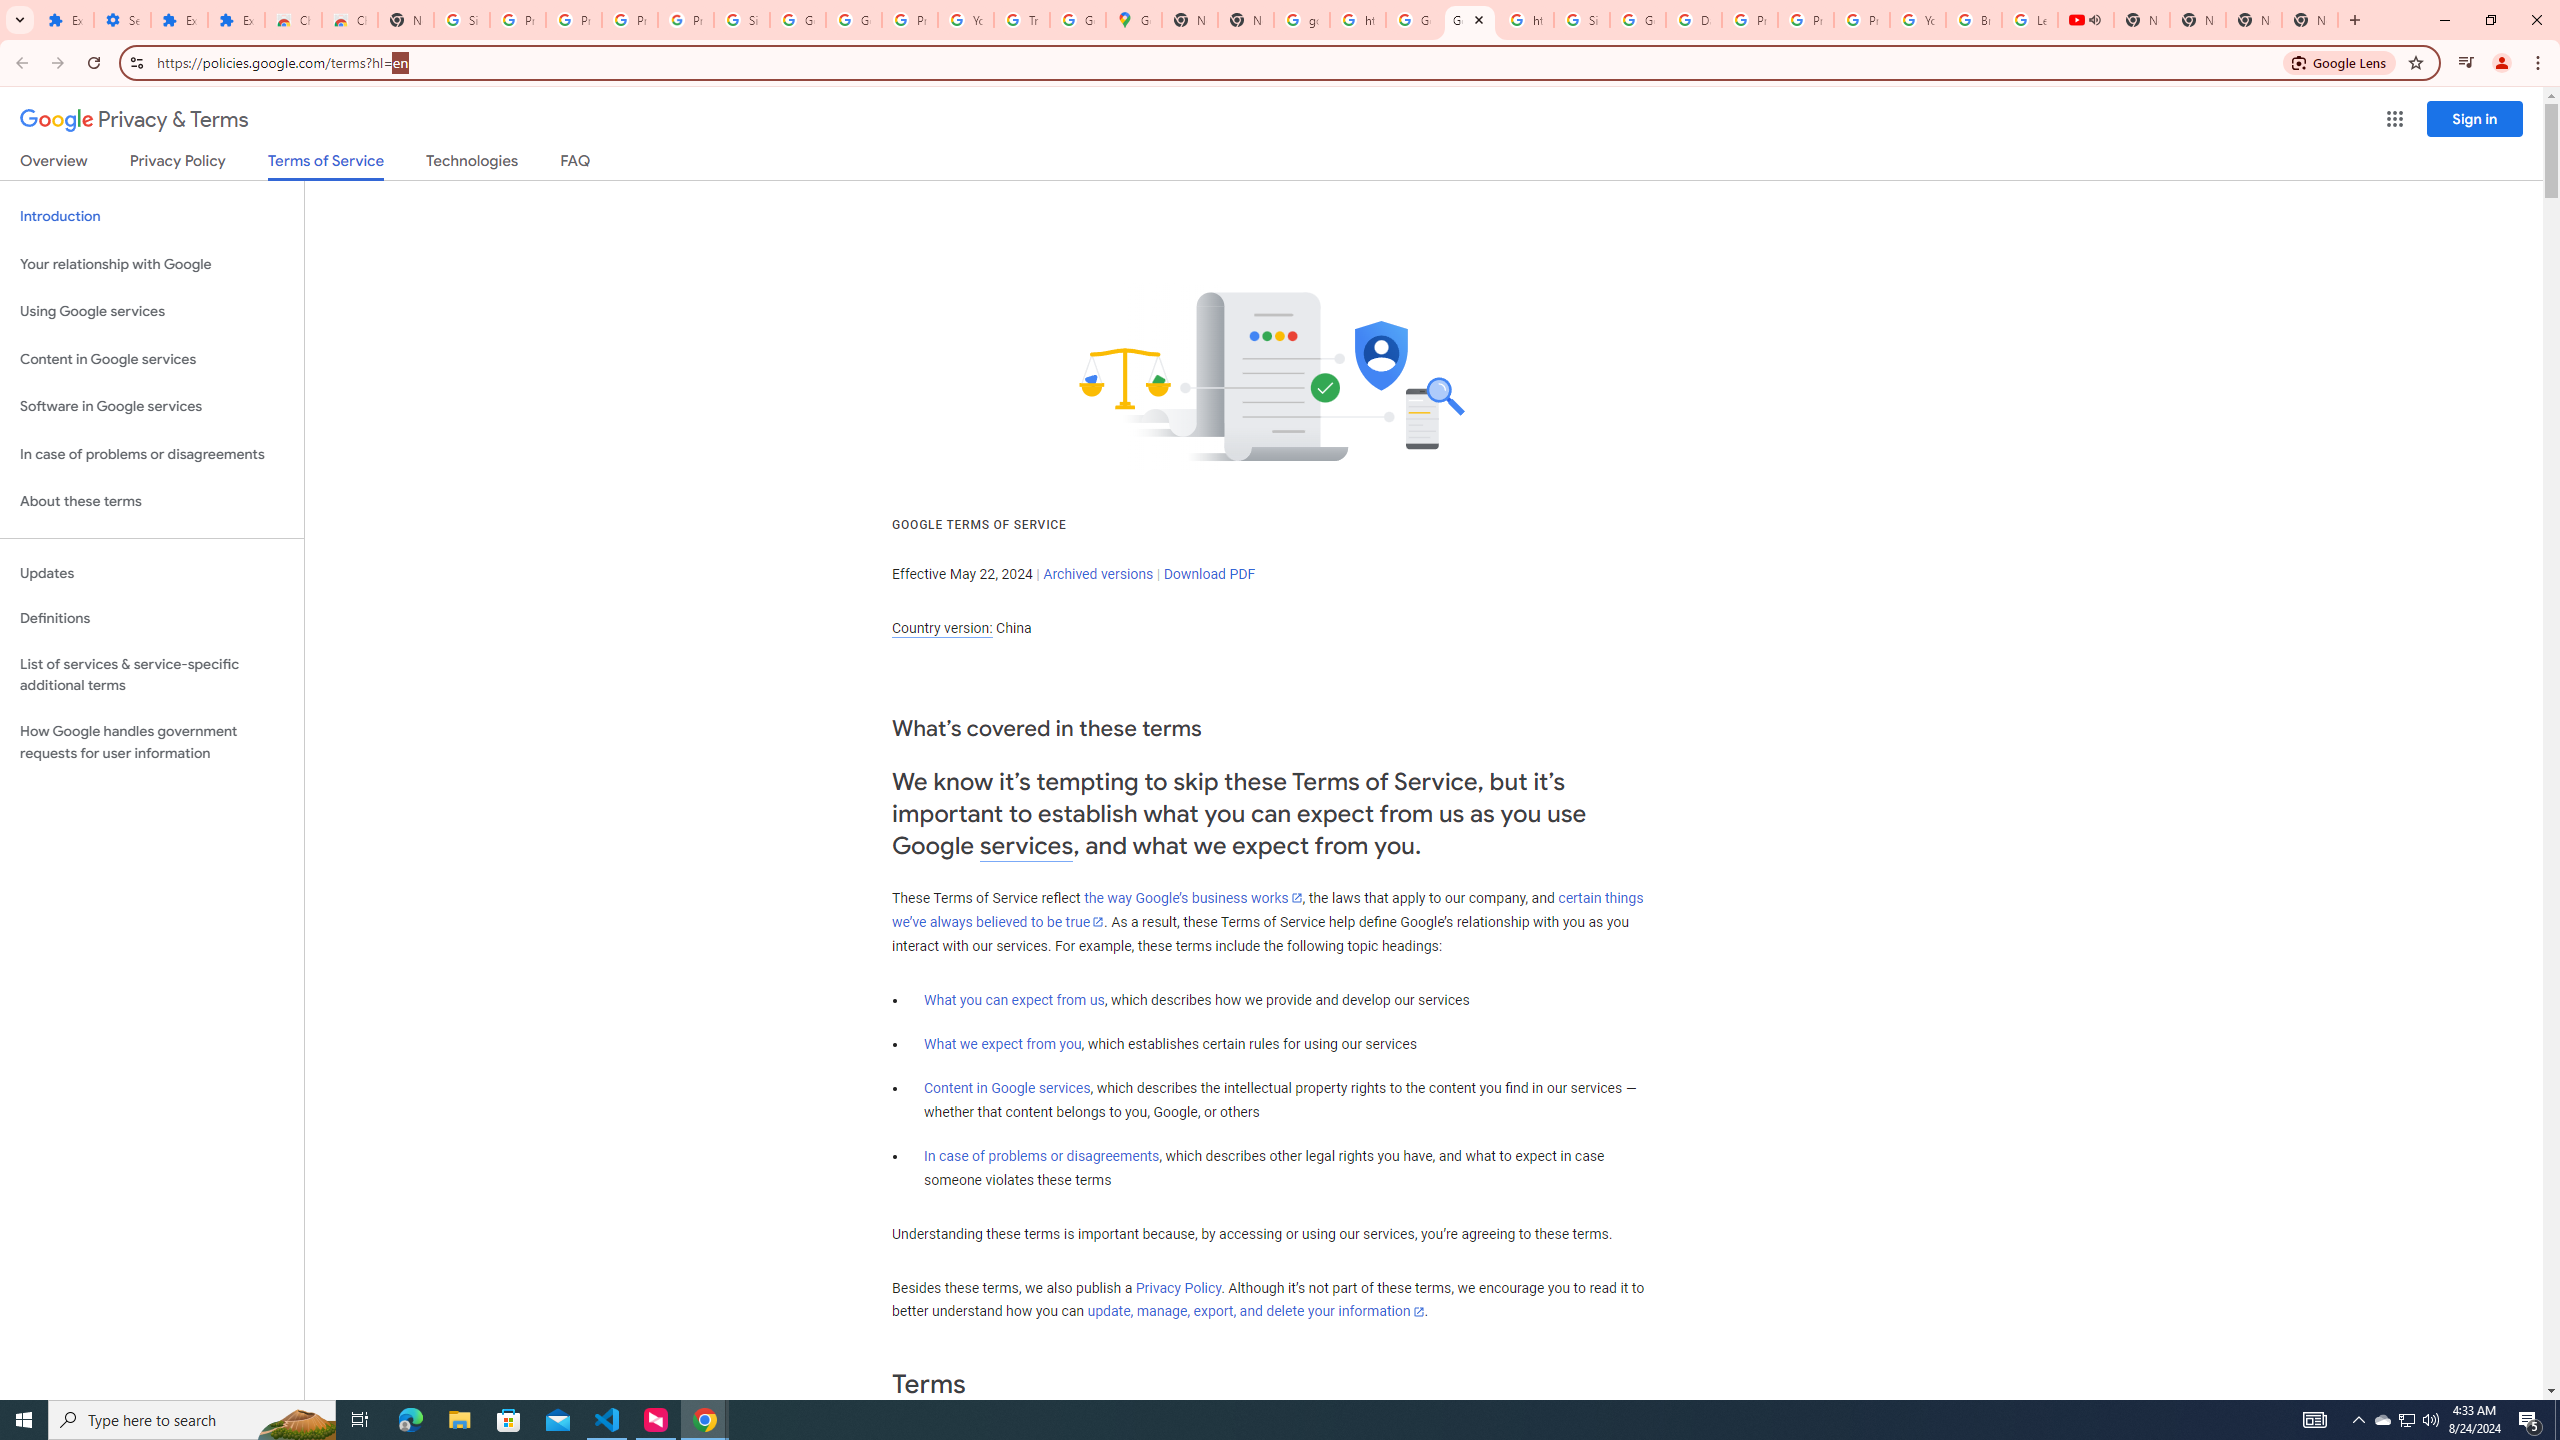 The height and width of the screenshot is (1440, 2560). Describe the element at coordinates (152, 312) in the screenshot. I see `Using Google services` at that location.